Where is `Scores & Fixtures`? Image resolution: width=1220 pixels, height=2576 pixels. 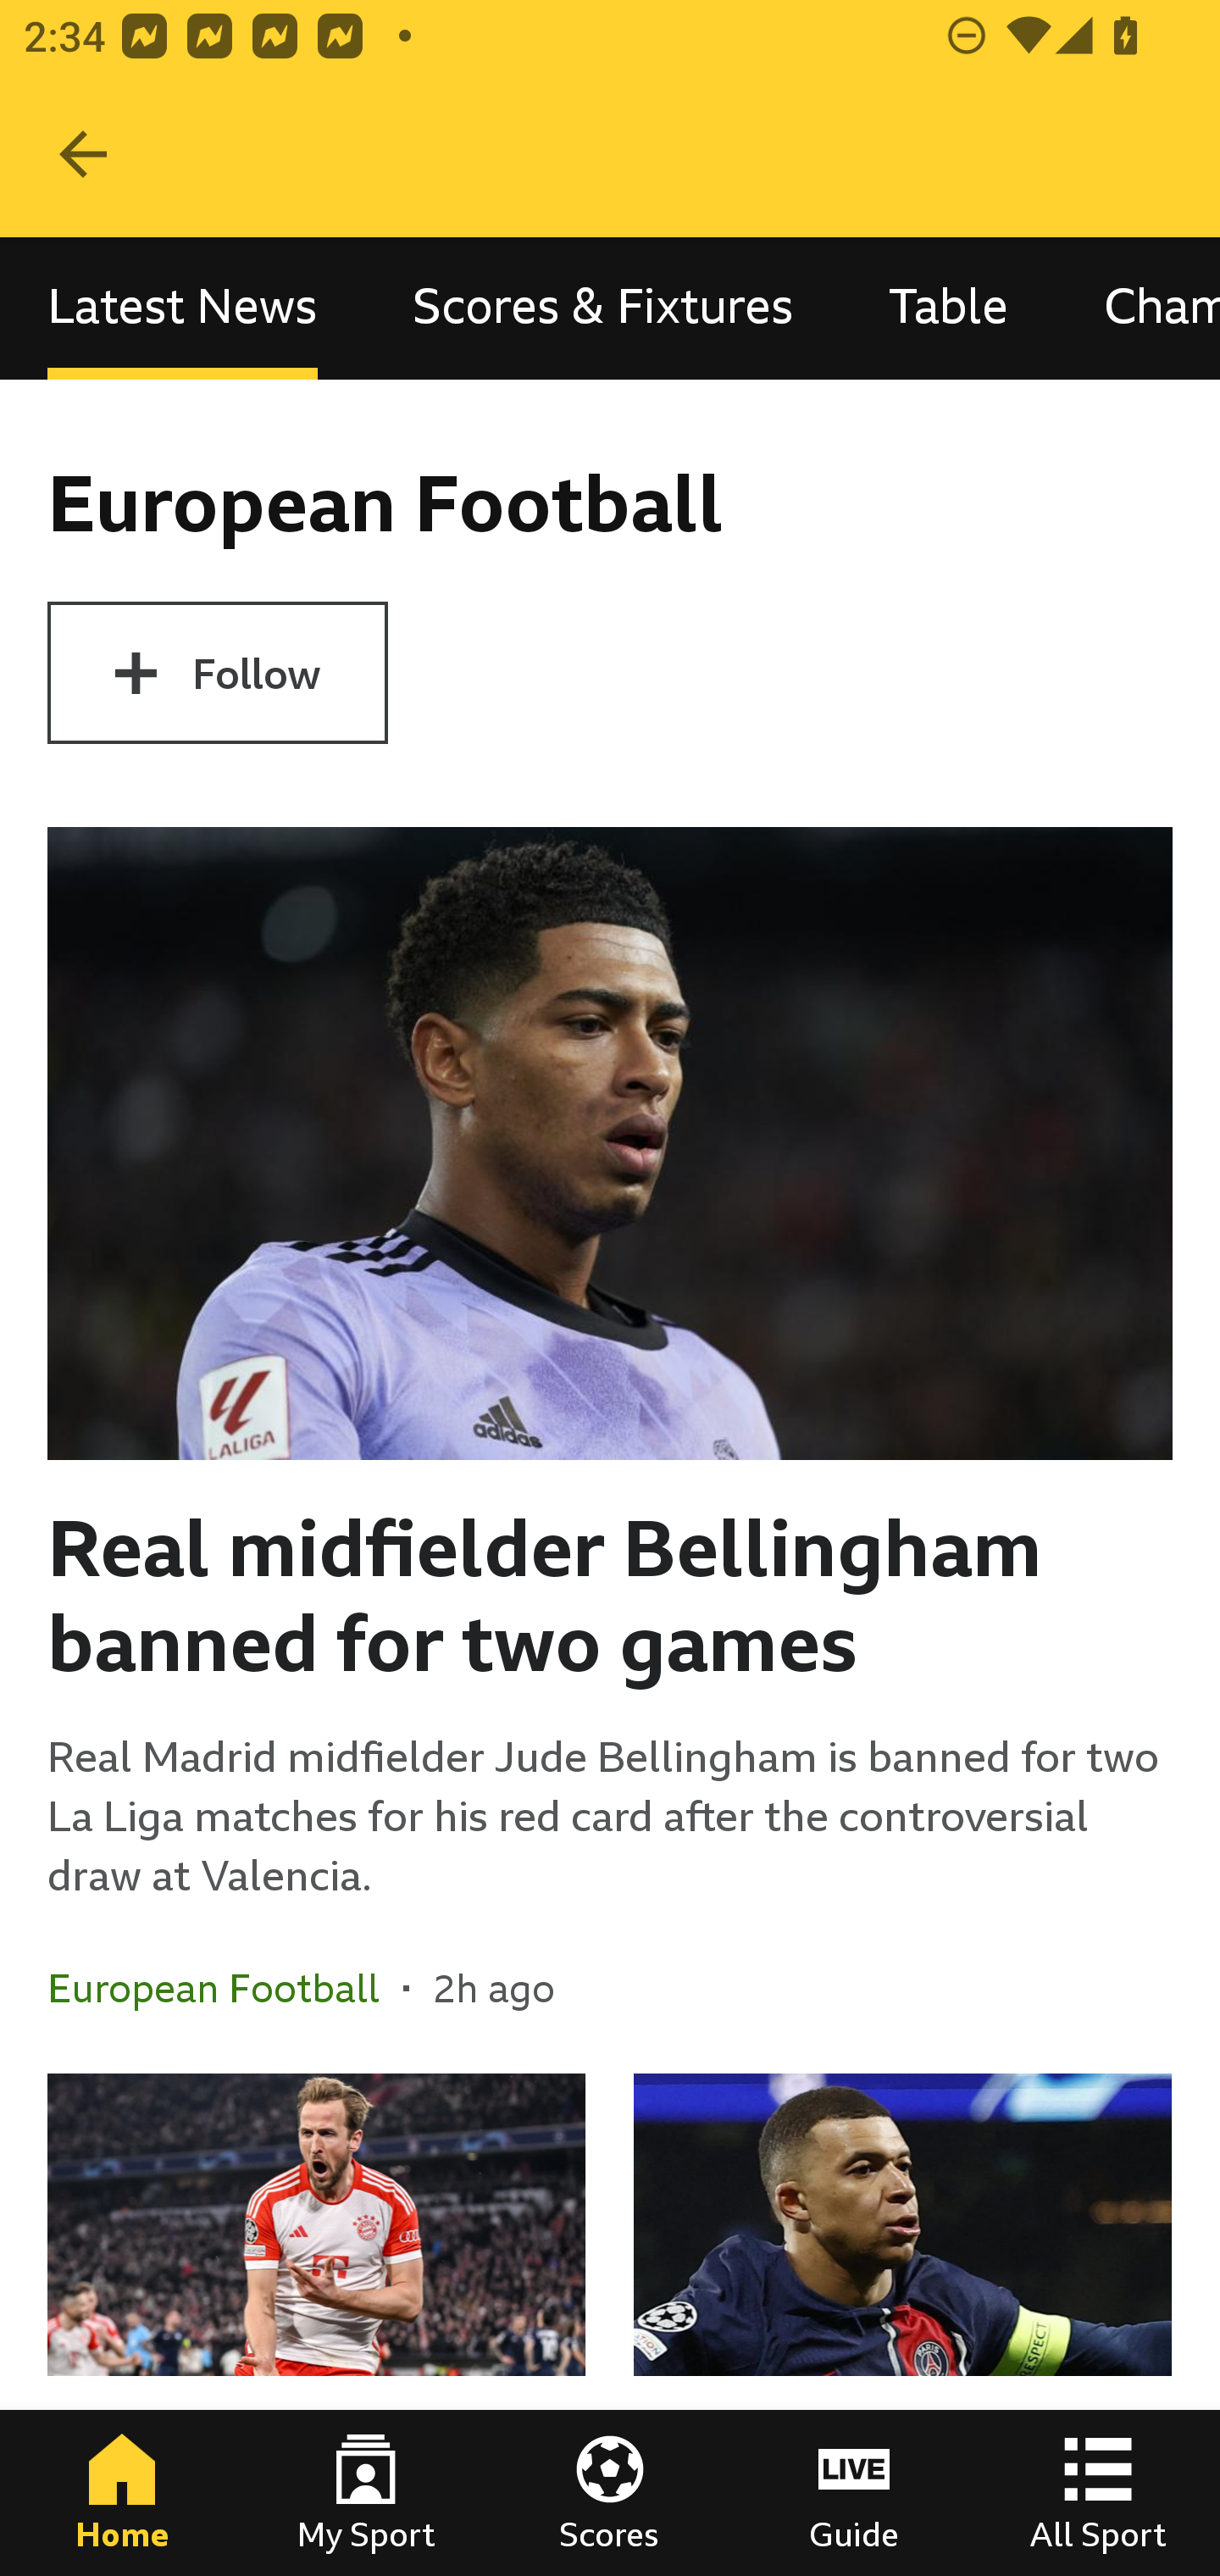
Scores & Fixtures is located at coordinates (603, 307).